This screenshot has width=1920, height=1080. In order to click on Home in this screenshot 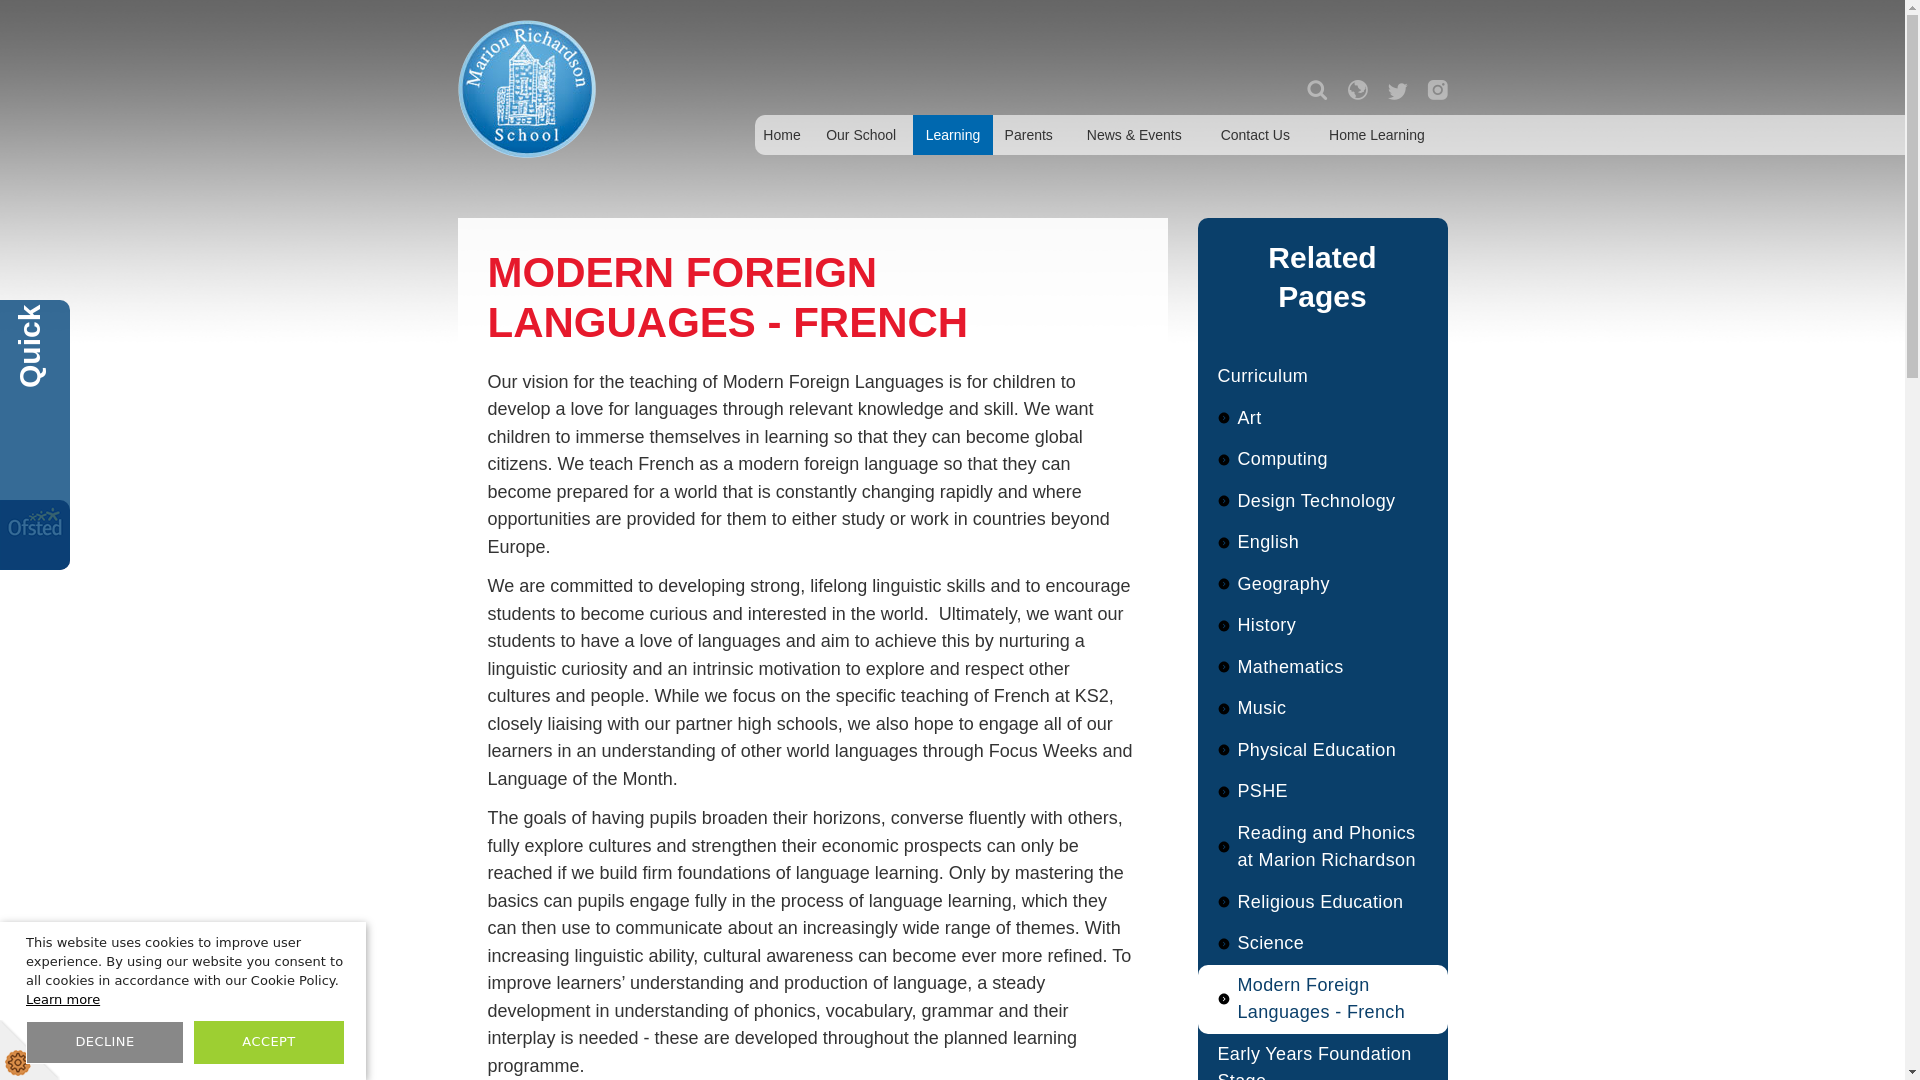, I will do `click(781, 134)`.